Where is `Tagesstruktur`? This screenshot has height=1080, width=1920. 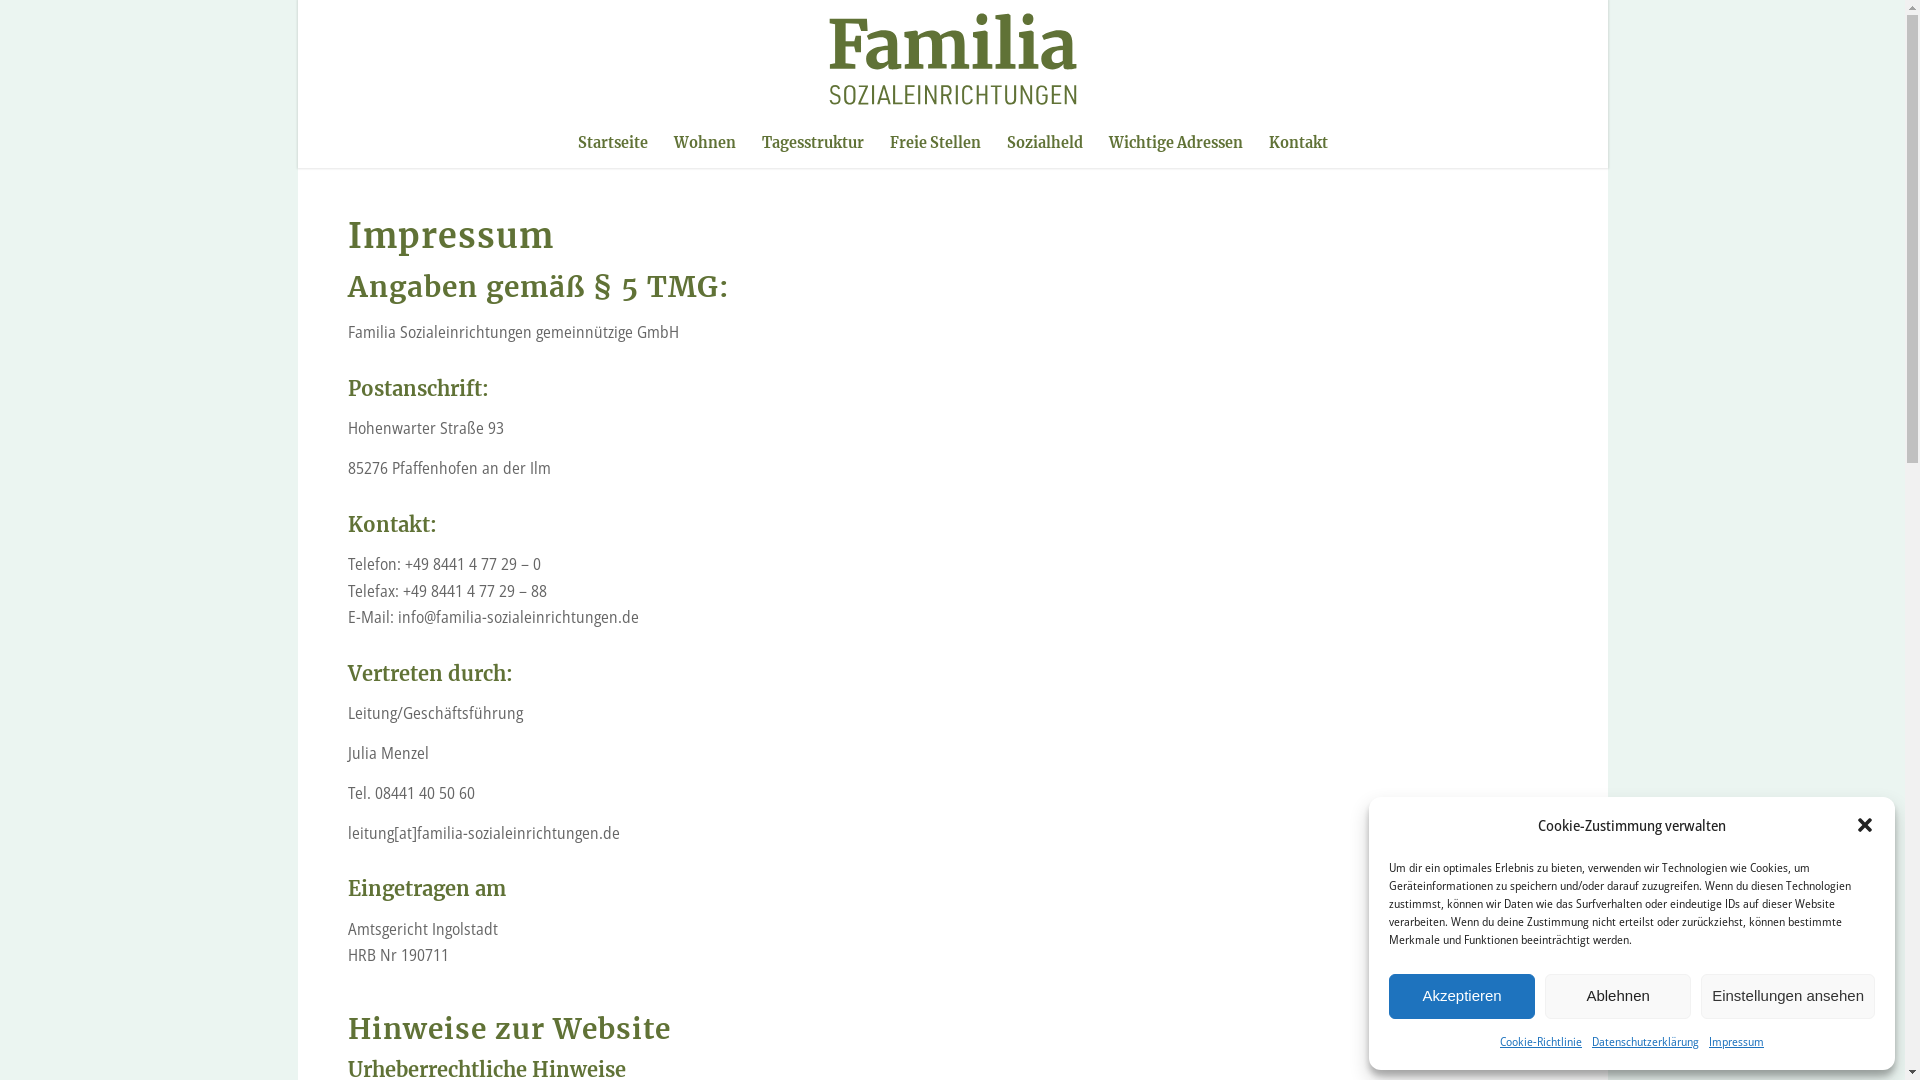
Tagesstruktur is located at coordinates (812, 143).